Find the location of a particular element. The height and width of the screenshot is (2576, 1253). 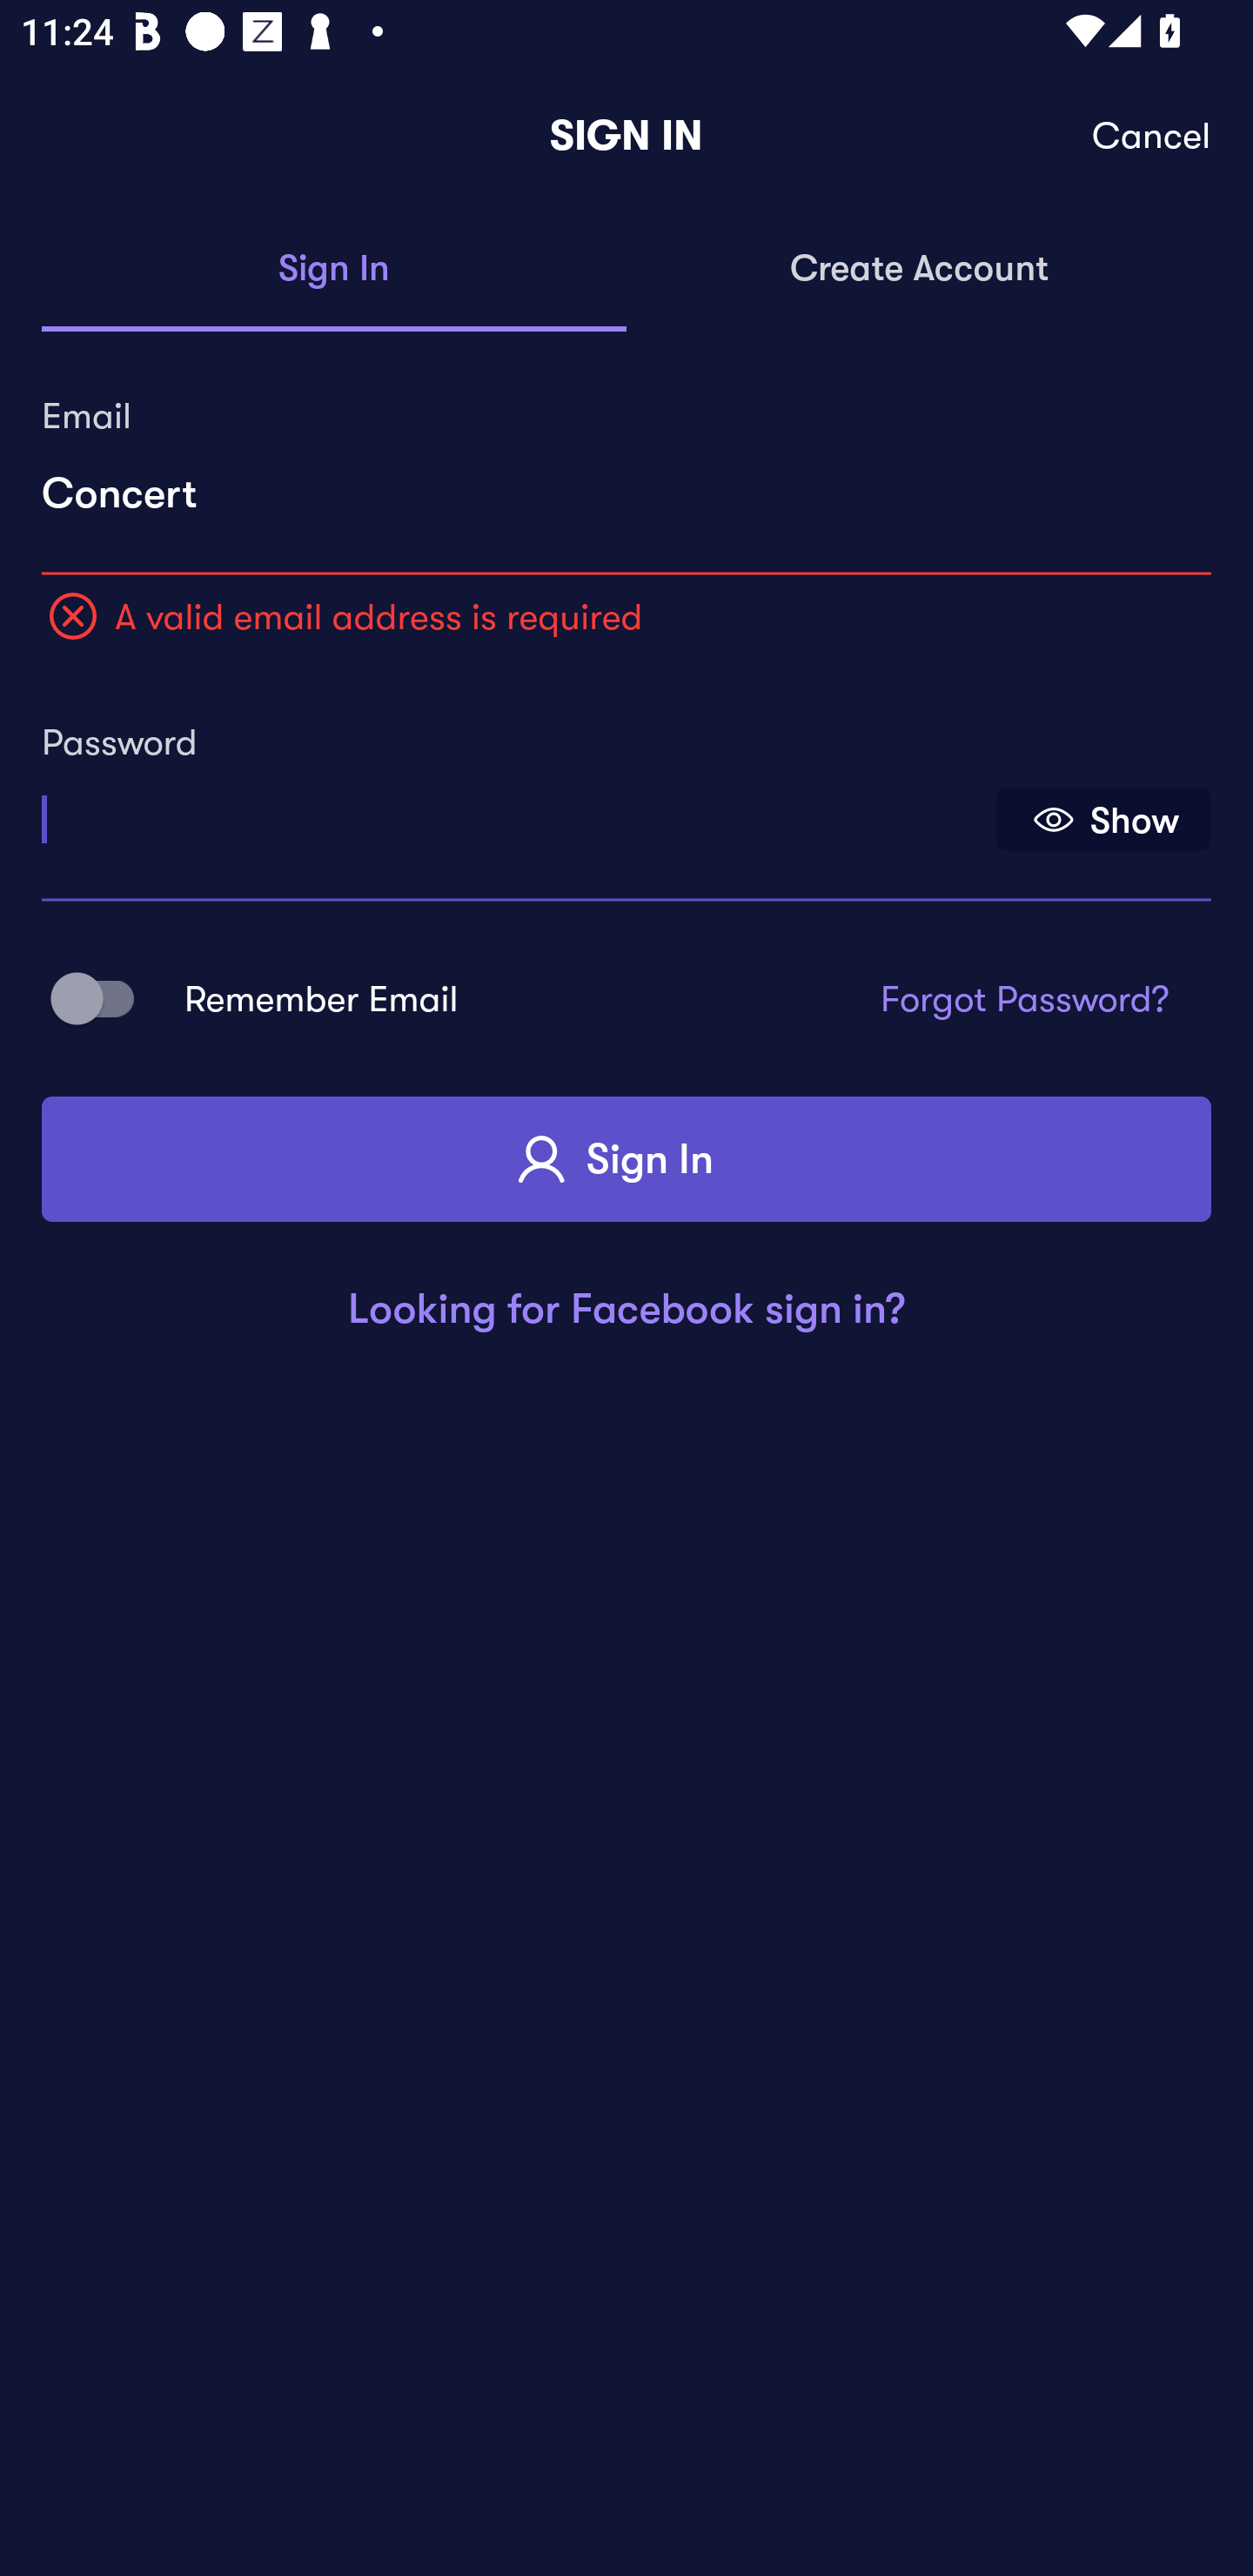

Create Account is located at coordinates (919, 270).